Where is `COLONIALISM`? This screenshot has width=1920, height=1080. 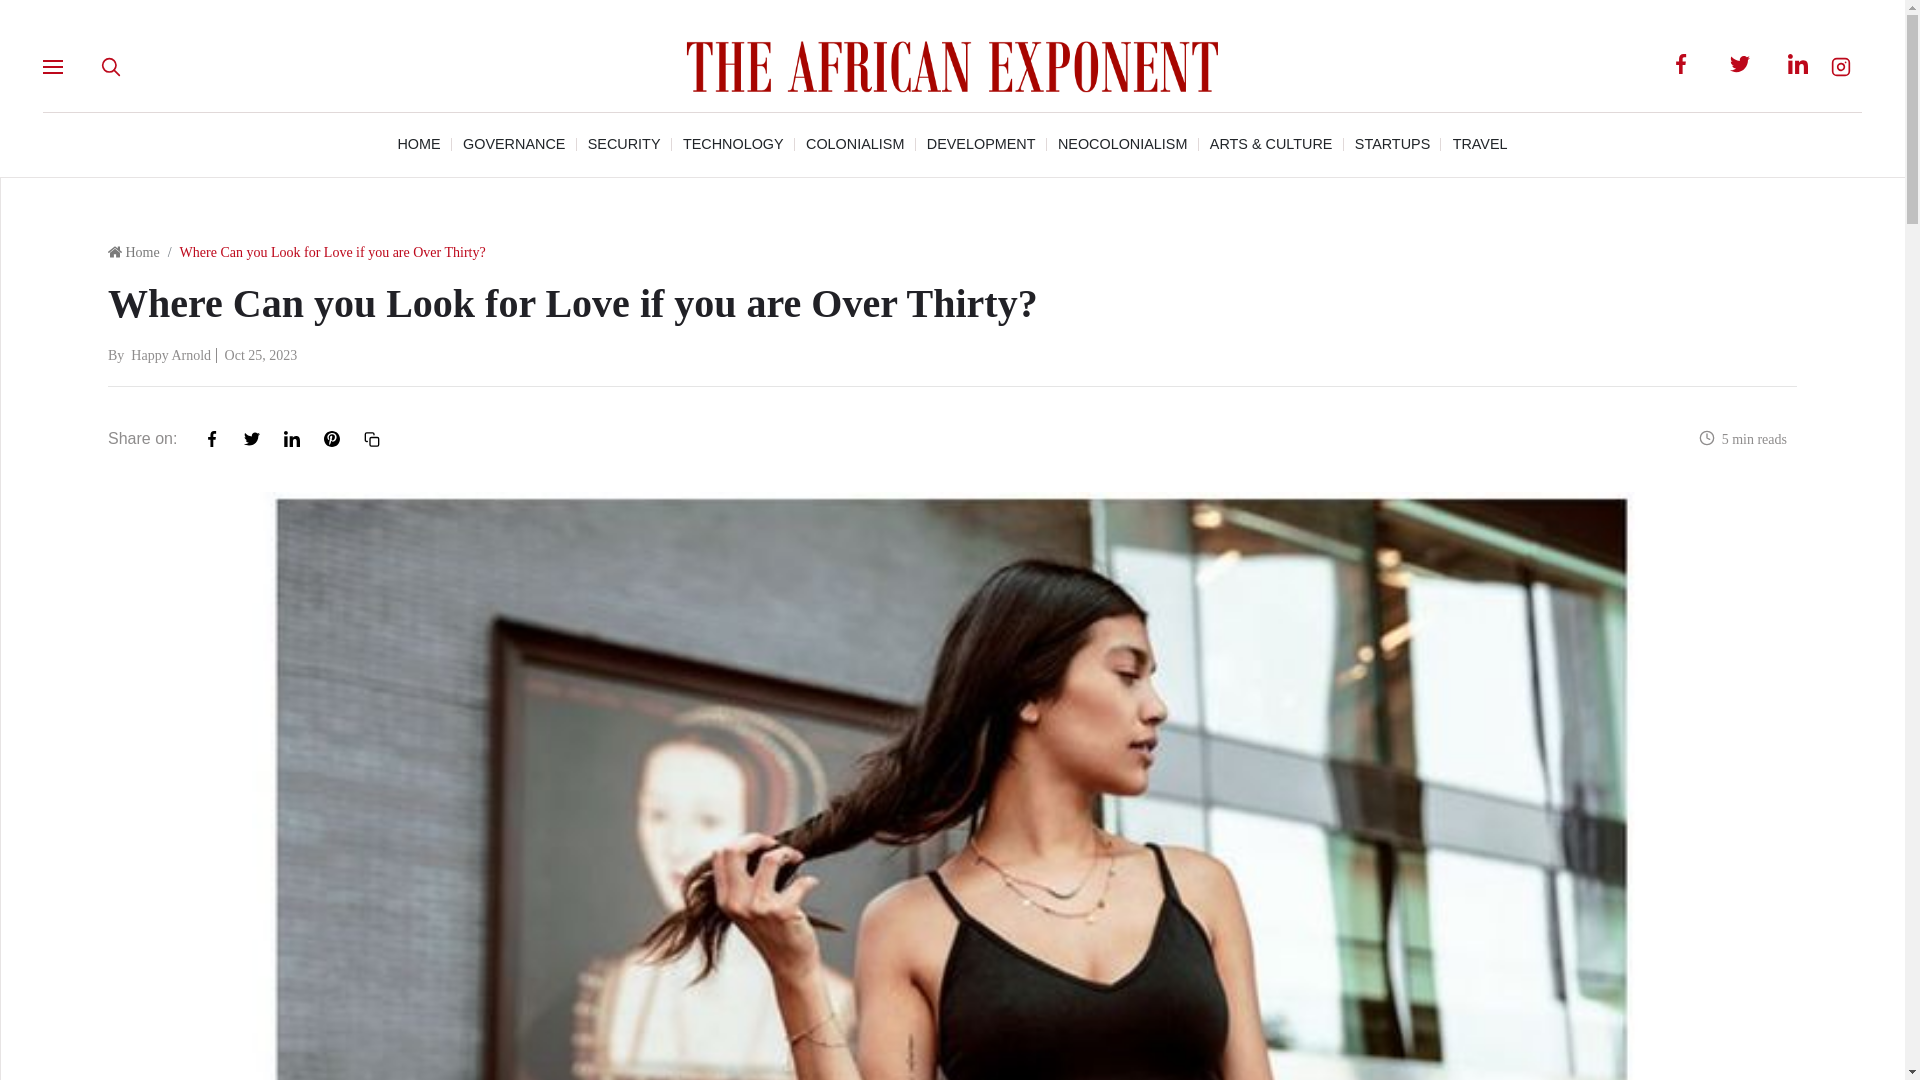
COLONIALISM is located at coordinates (855, 144).